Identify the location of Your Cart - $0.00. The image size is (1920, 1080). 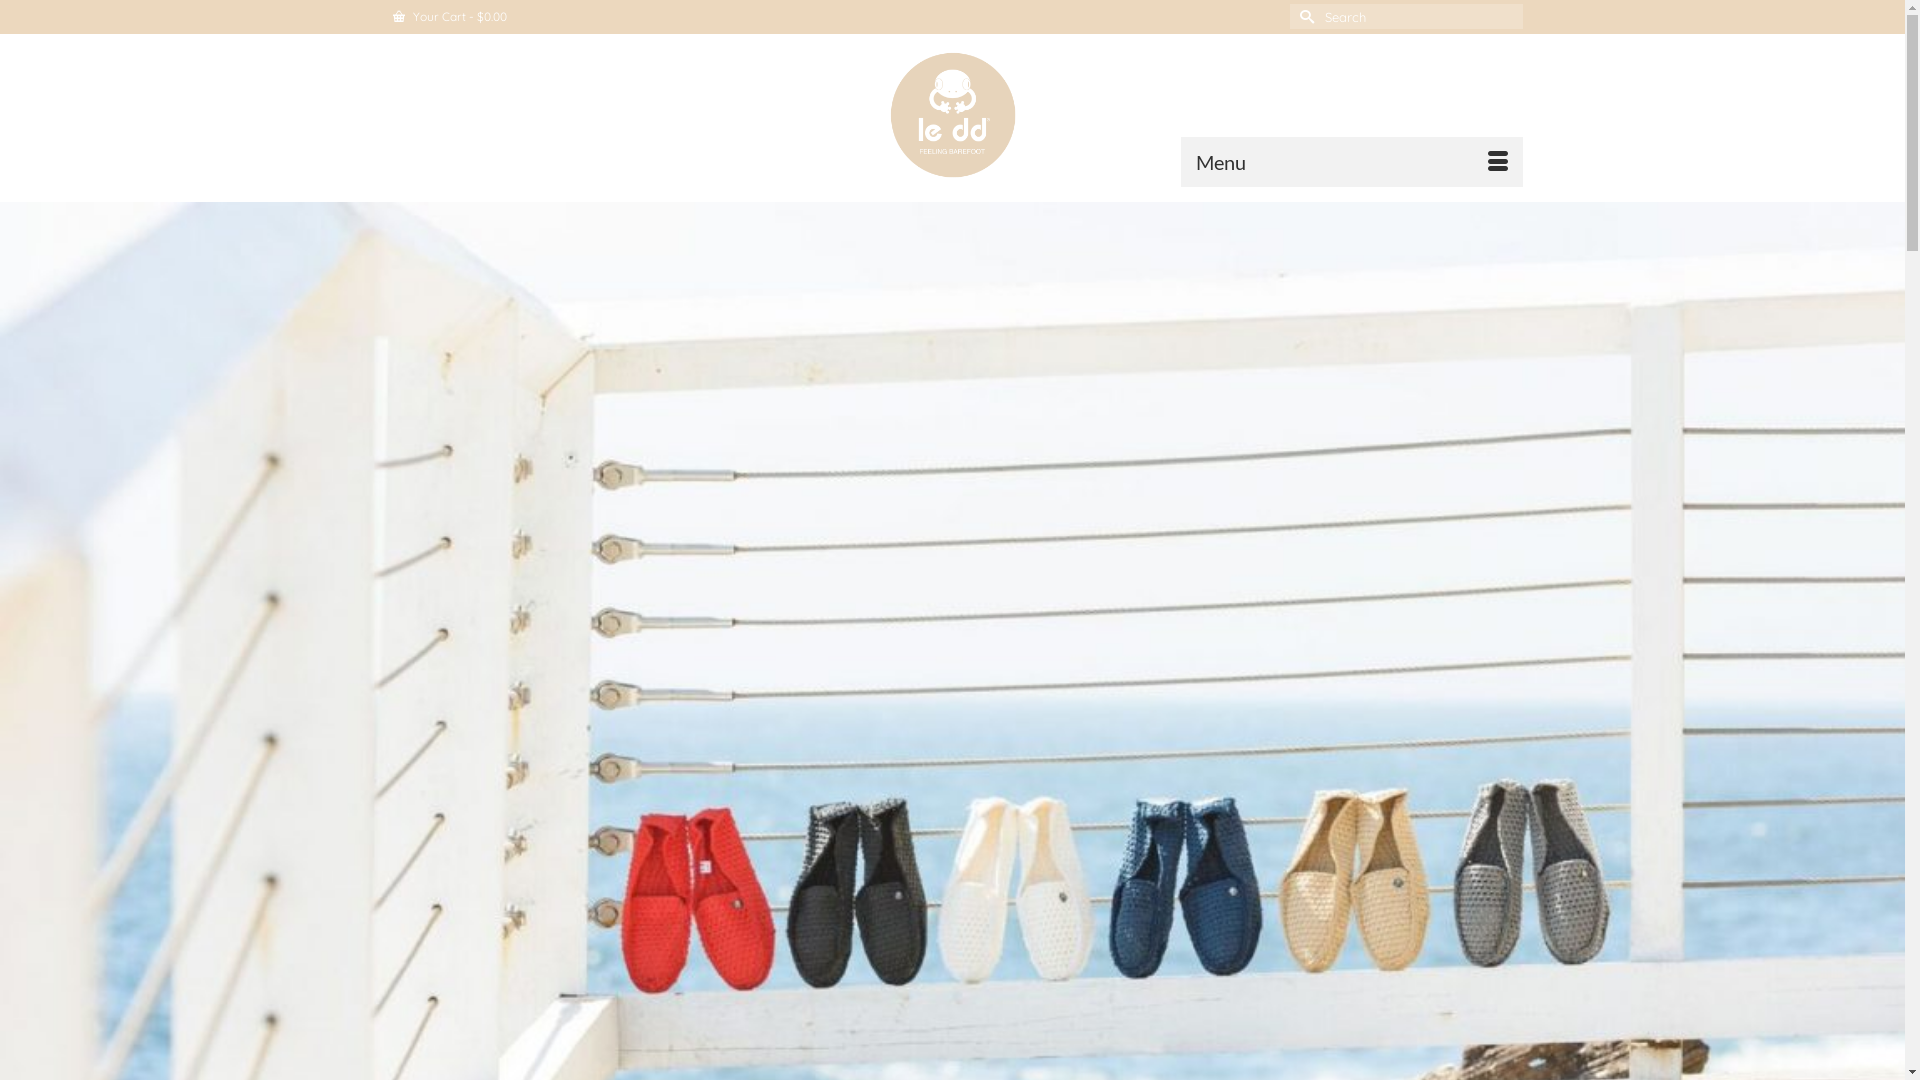
(449, 17).